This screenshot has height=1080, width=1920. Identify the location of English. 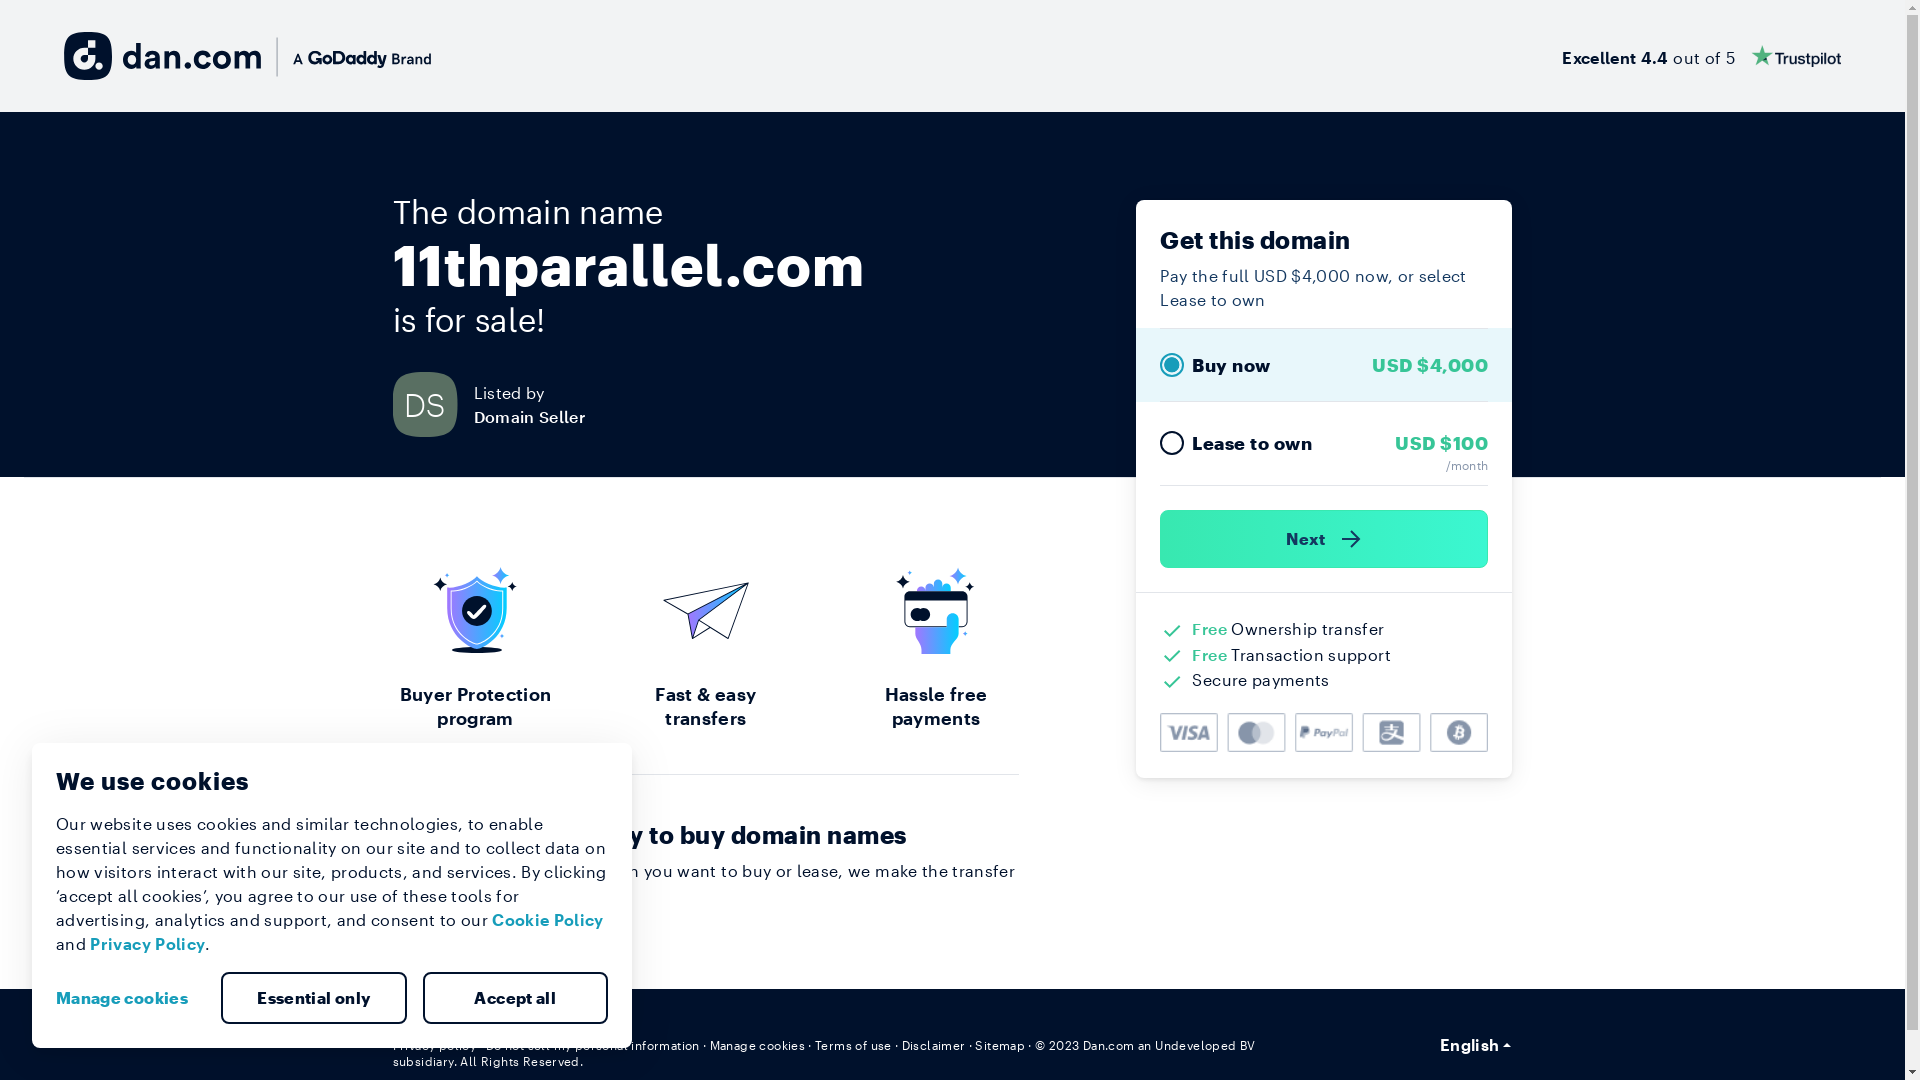
(1476, 1045).